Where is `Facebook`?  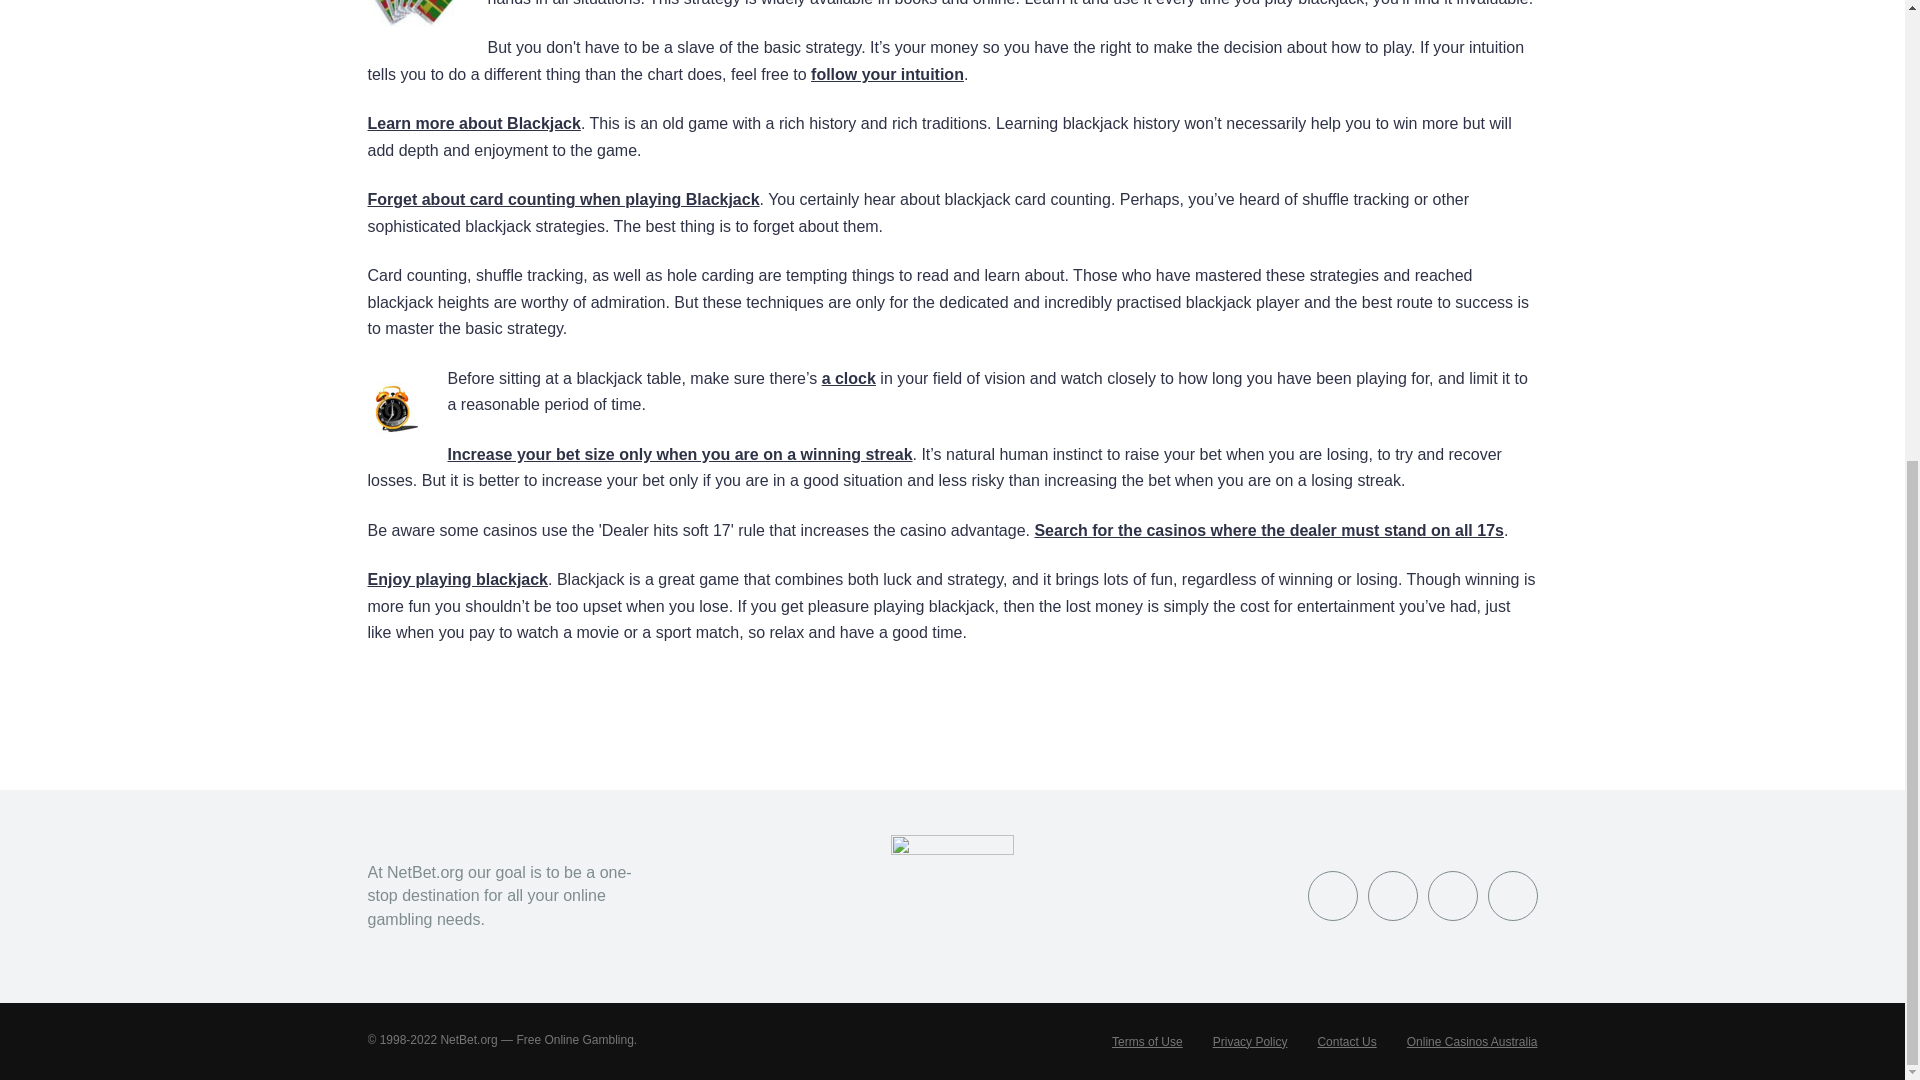 Facebook is located at coordinates (1332, 896).